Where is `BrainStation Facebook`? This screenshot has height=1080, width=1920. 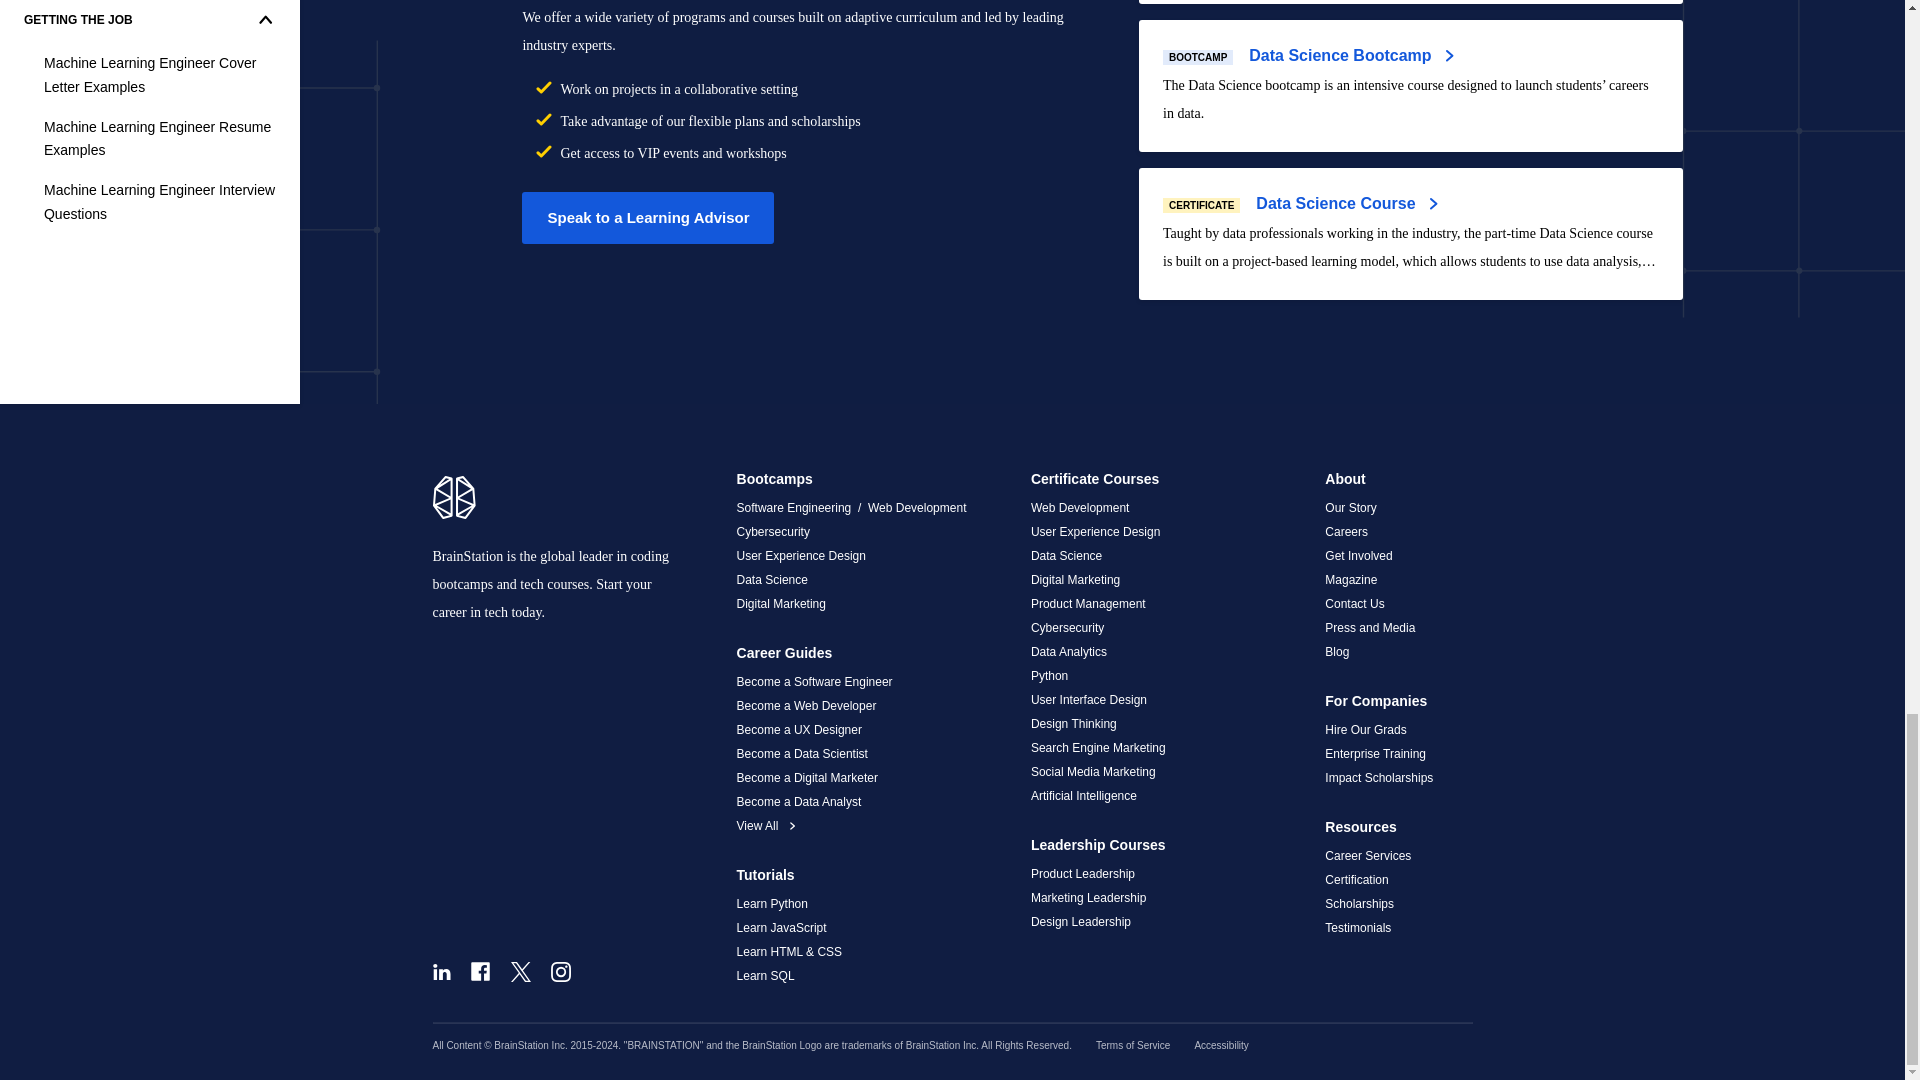
BrainStation Facebook is located at coordinates (480, 971).